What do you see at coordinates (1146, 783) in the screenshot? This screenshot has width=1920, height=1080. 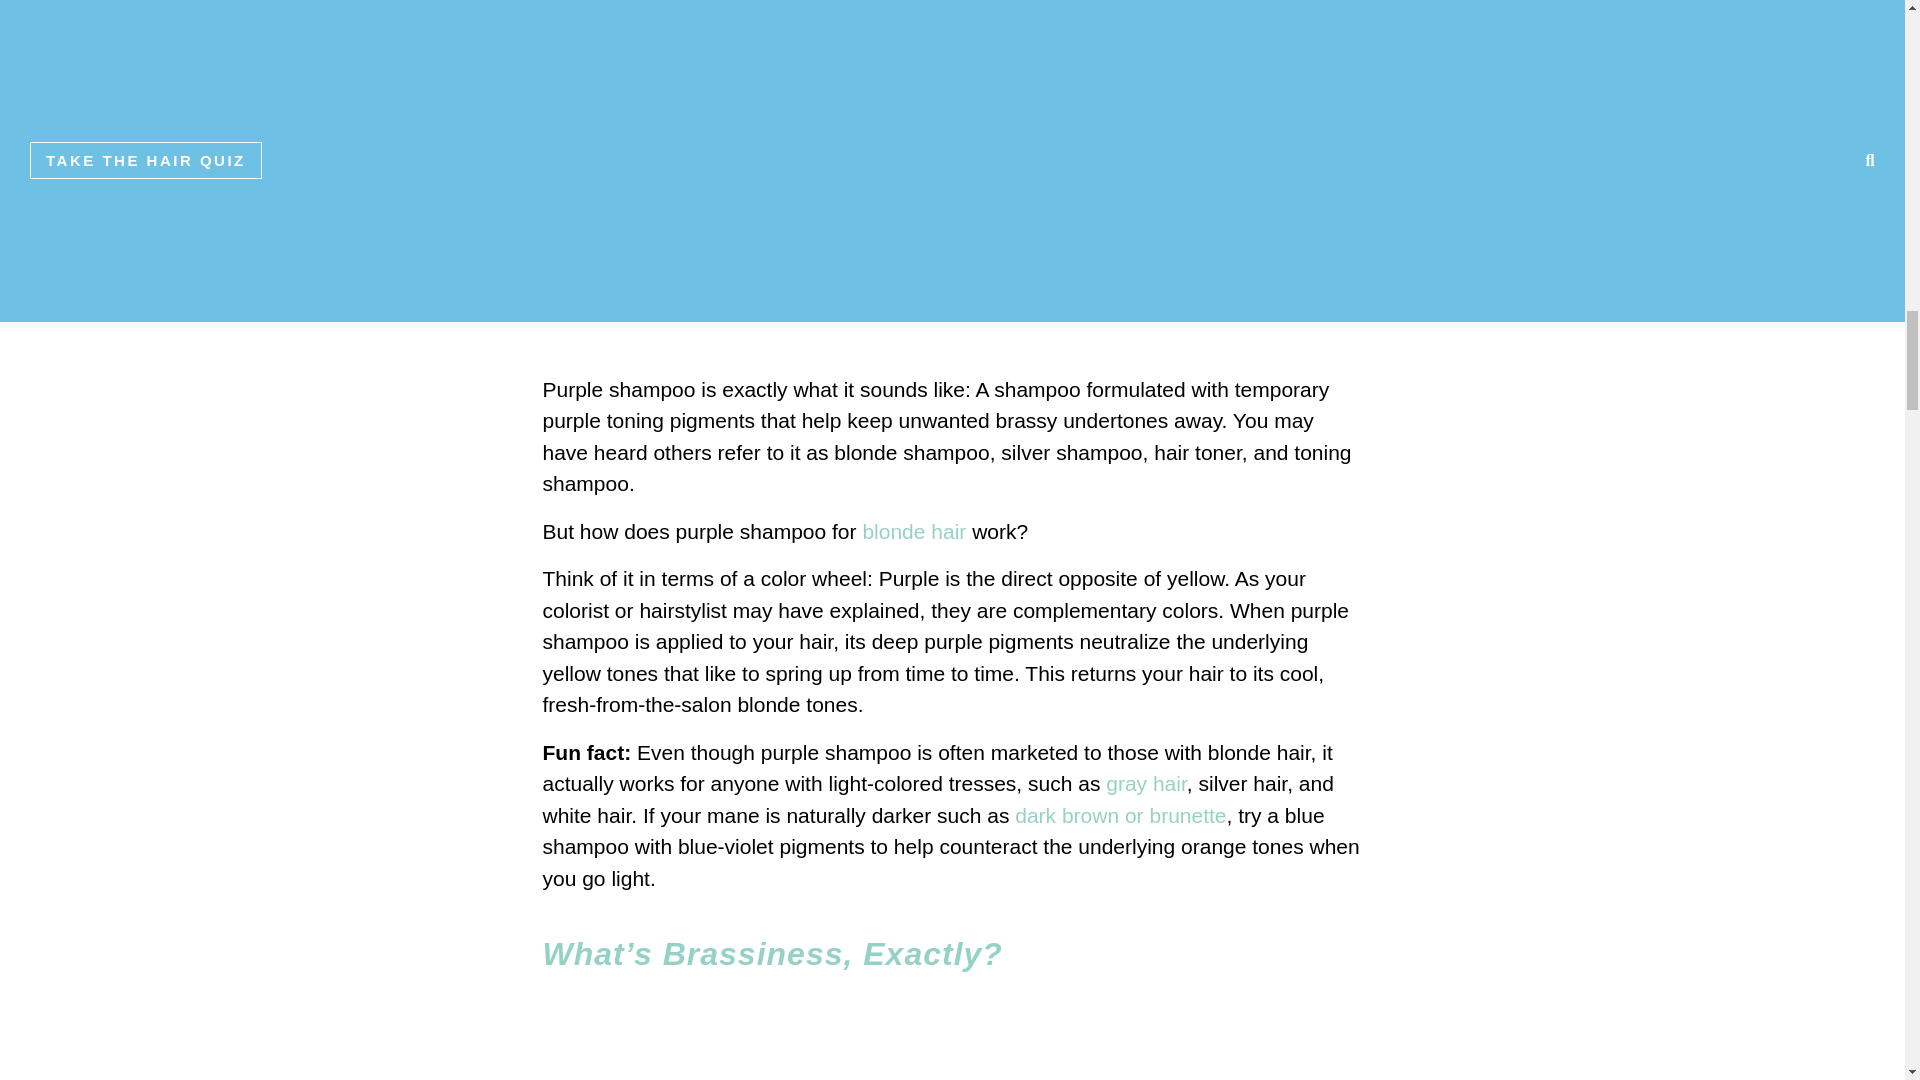 I see `gray hair` at bounding box center [1146, 783].